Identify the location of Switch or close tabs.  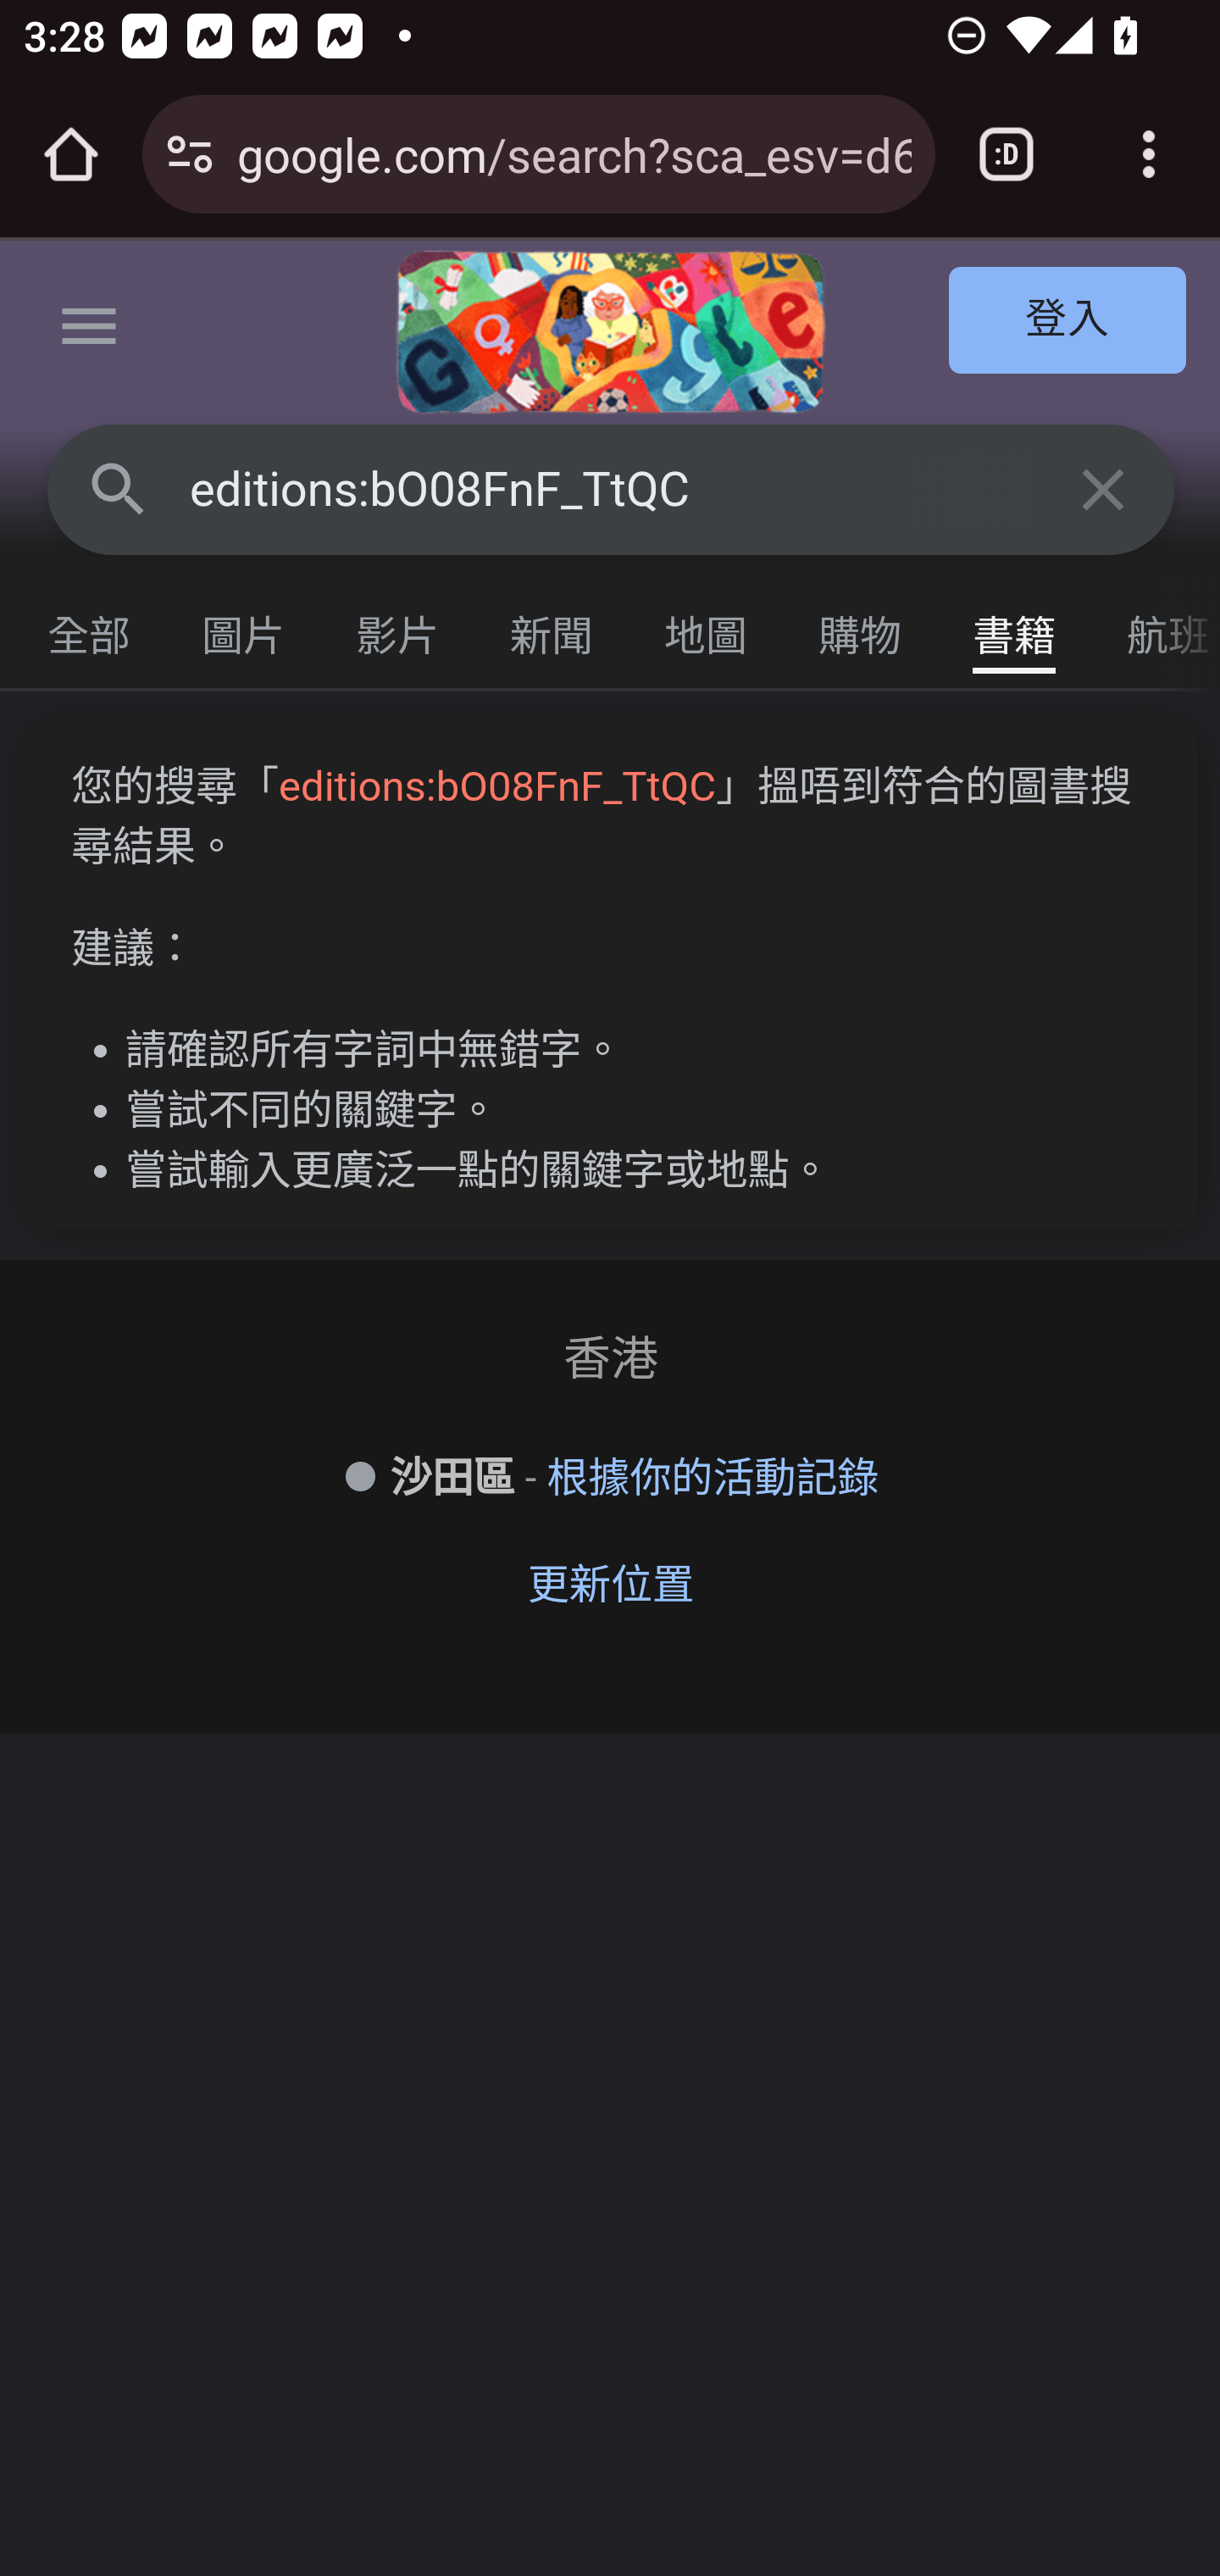
(1006, 154).